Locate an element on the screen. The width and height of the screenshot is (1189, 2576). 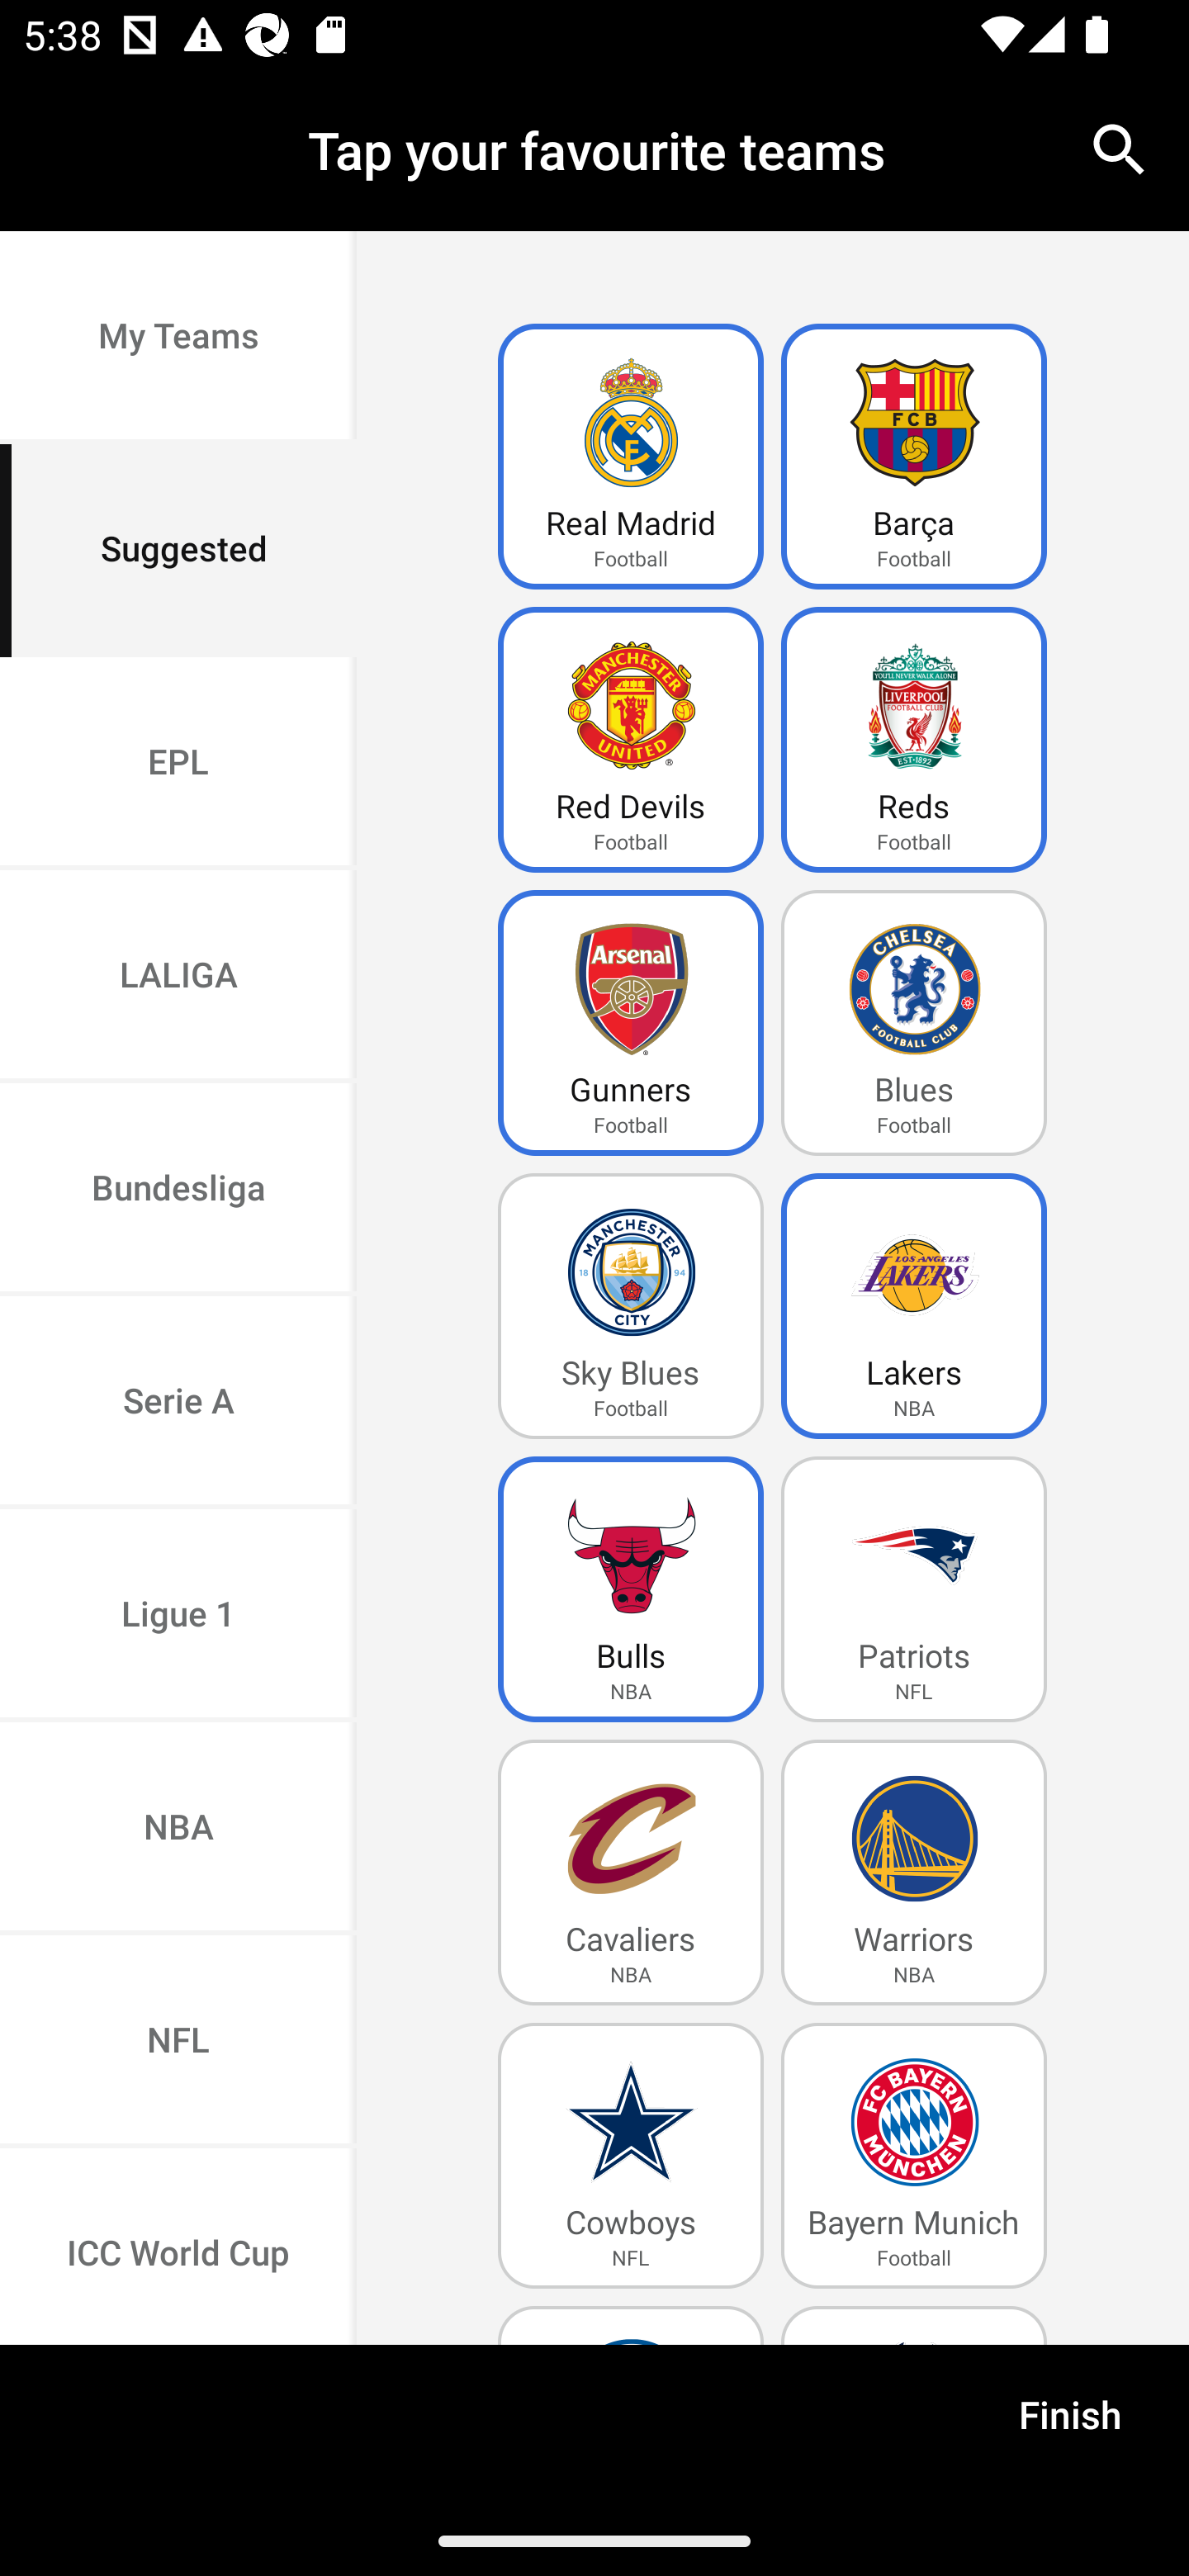
Barça BarçaSelected Football is located at coordinates (914, 457).